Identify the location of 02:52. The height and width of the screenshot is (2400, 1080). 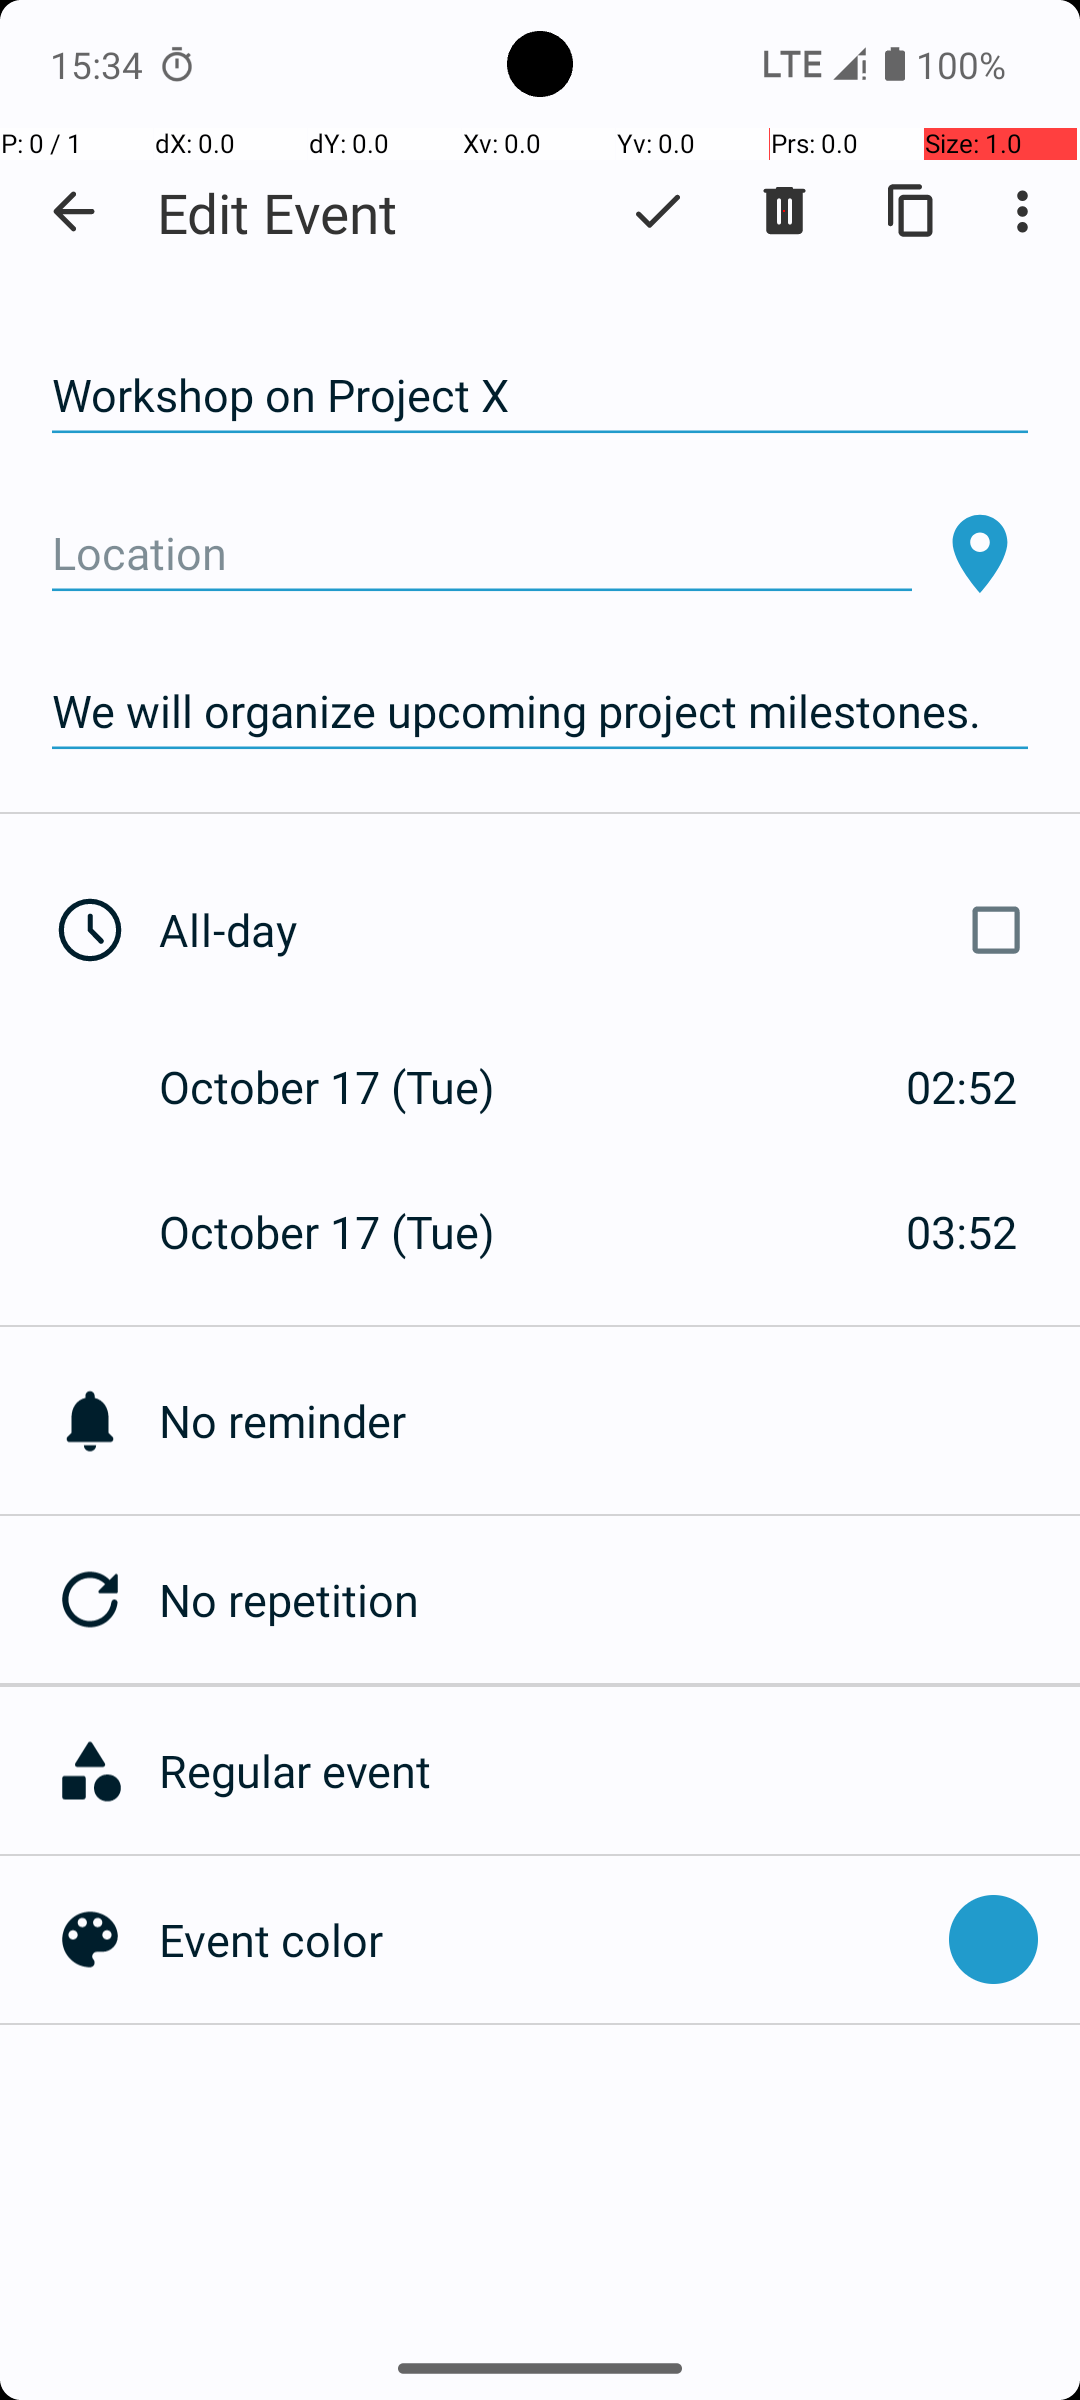
(962, 1086).